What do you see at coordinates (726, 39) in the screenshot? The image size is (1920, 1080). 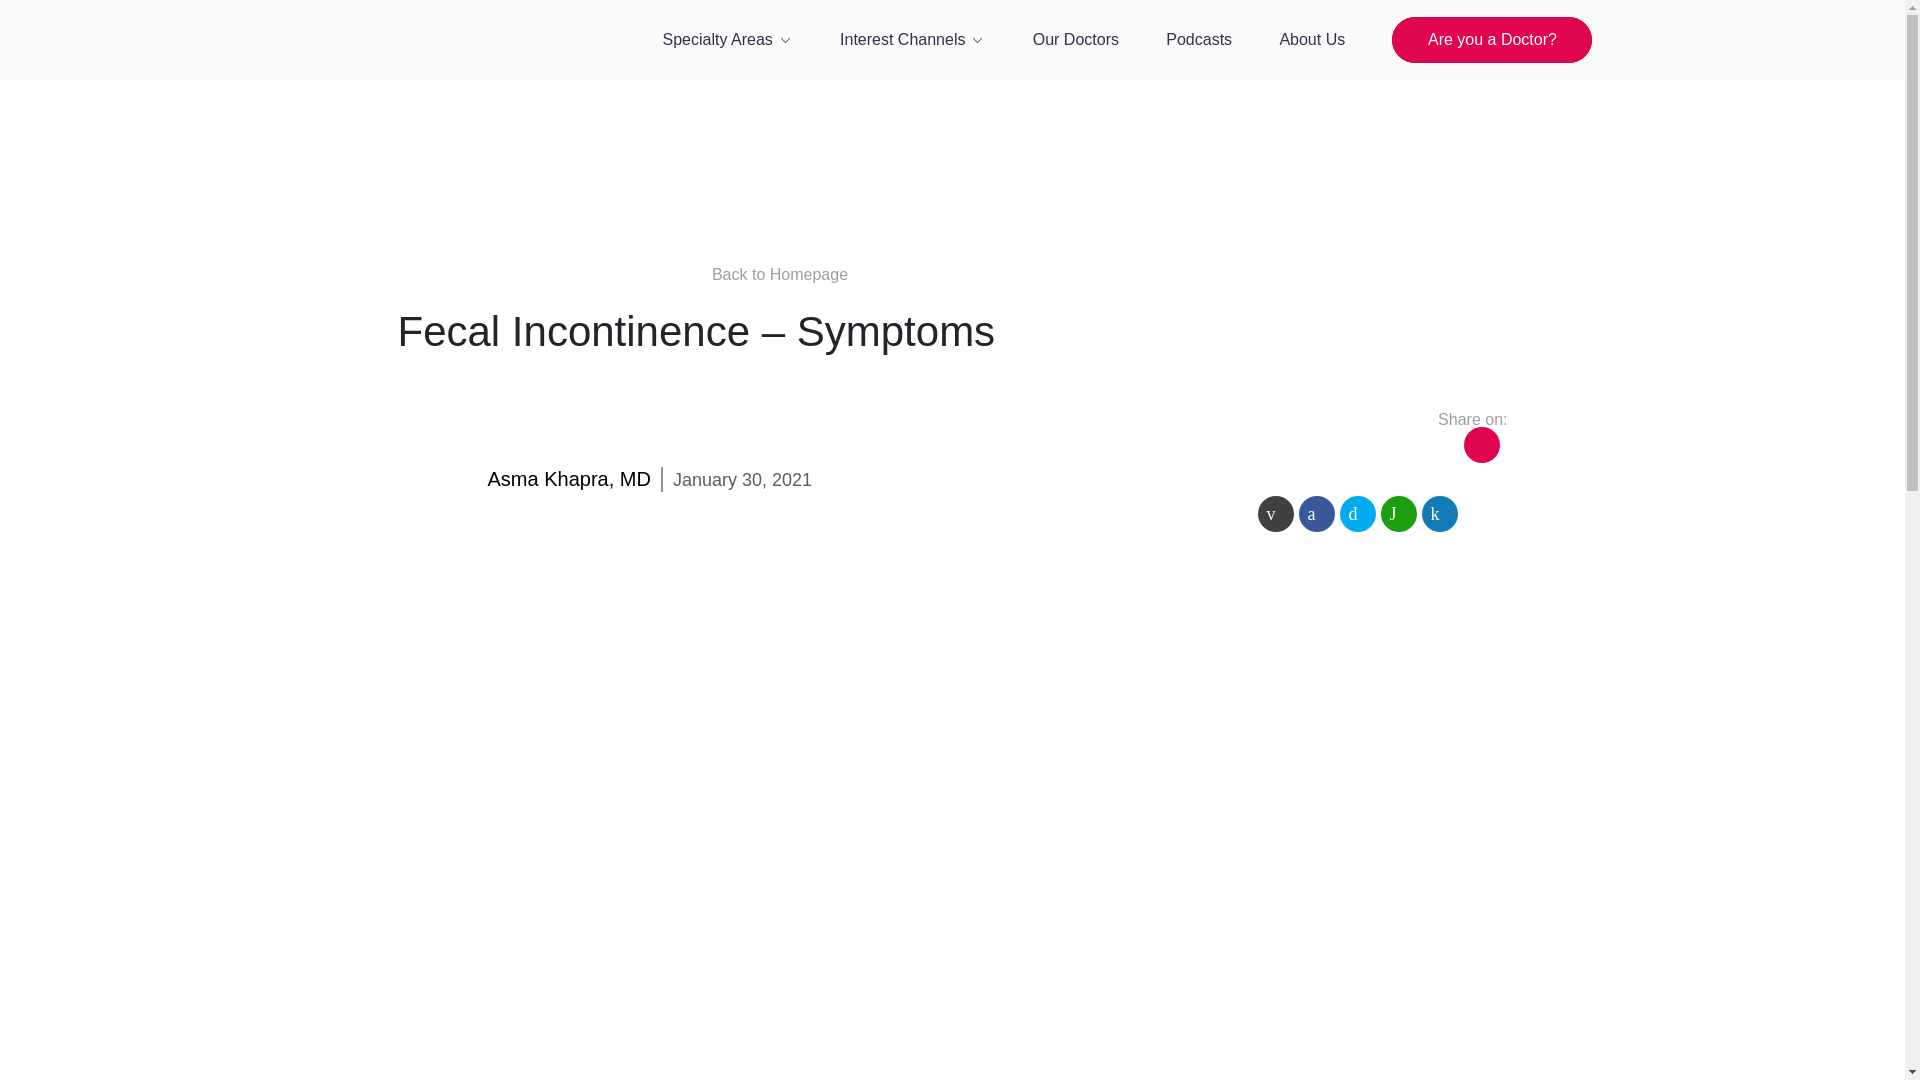 I see `Specialty Areas` at bounding box center [726, 39].